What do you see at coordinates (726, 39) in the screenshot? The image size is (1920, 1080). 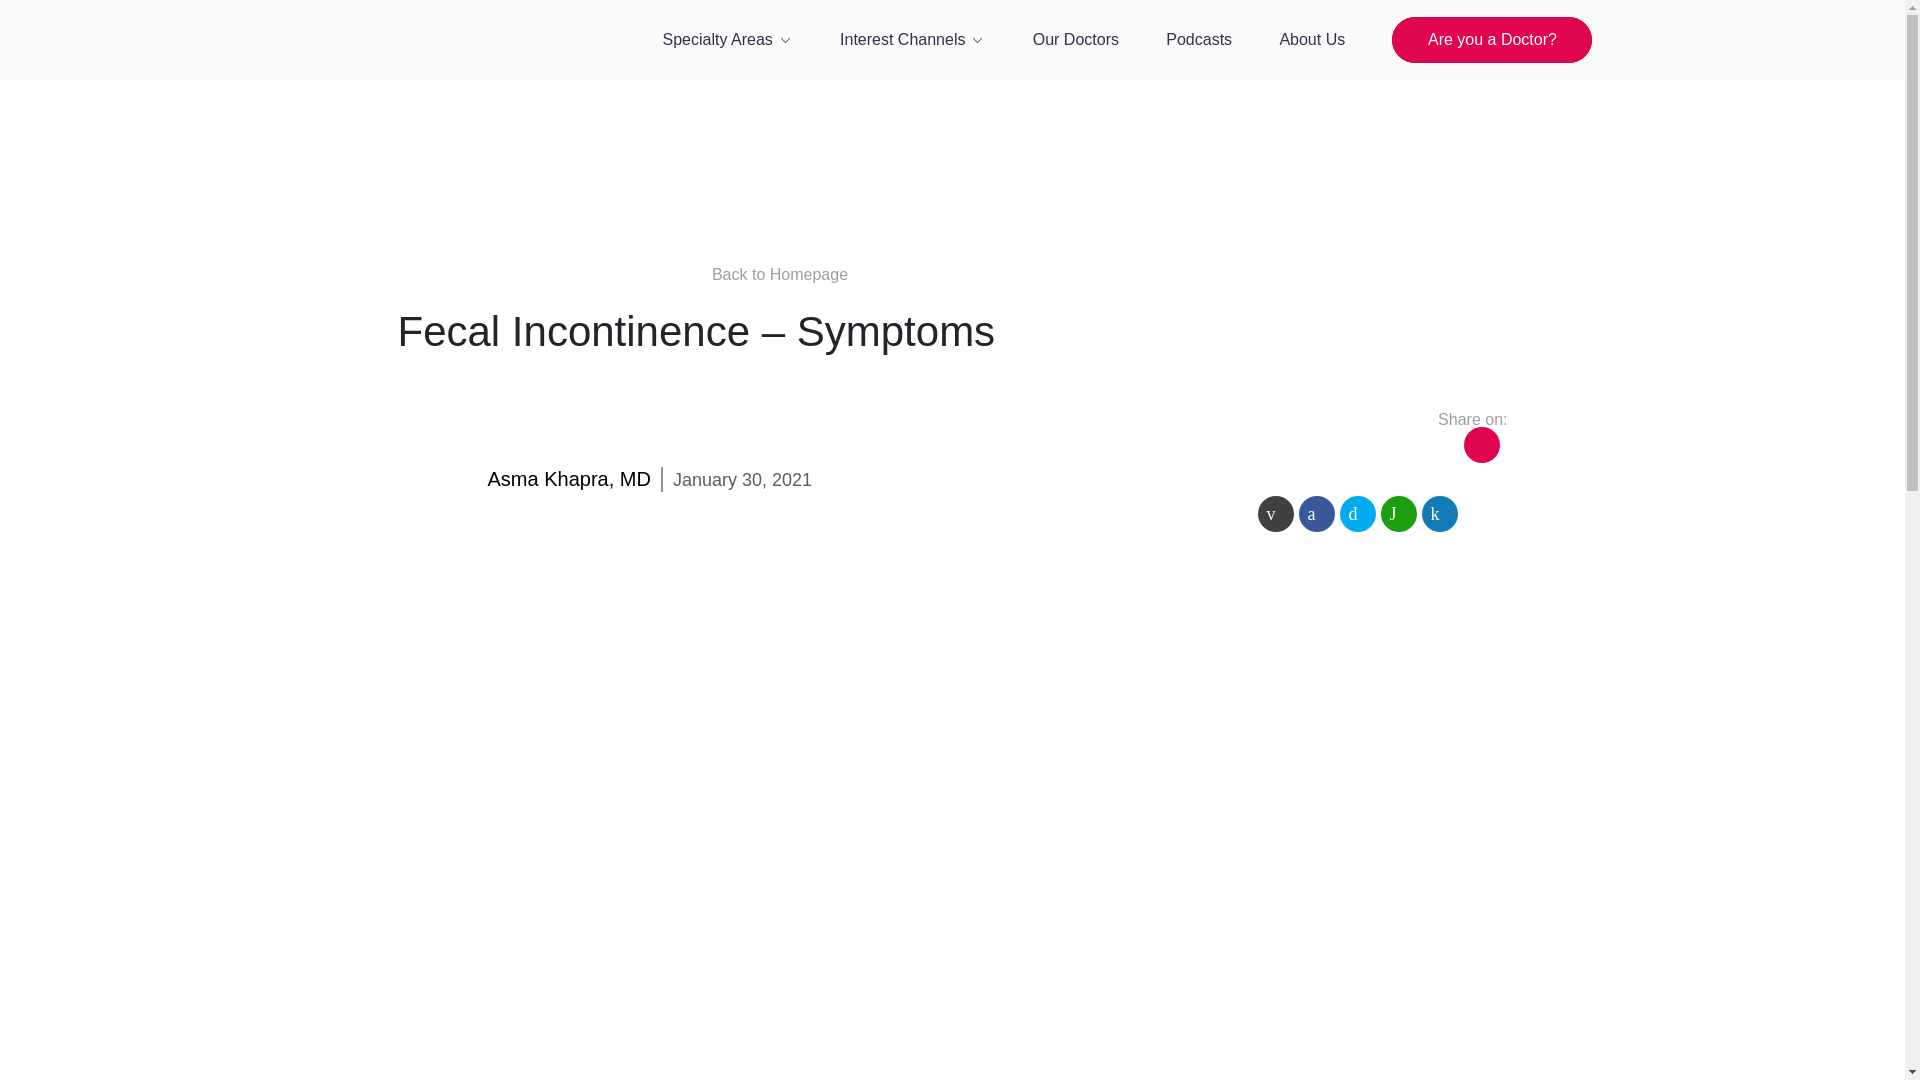 I see `Specialty Areas` at bounding box center [726, 39].